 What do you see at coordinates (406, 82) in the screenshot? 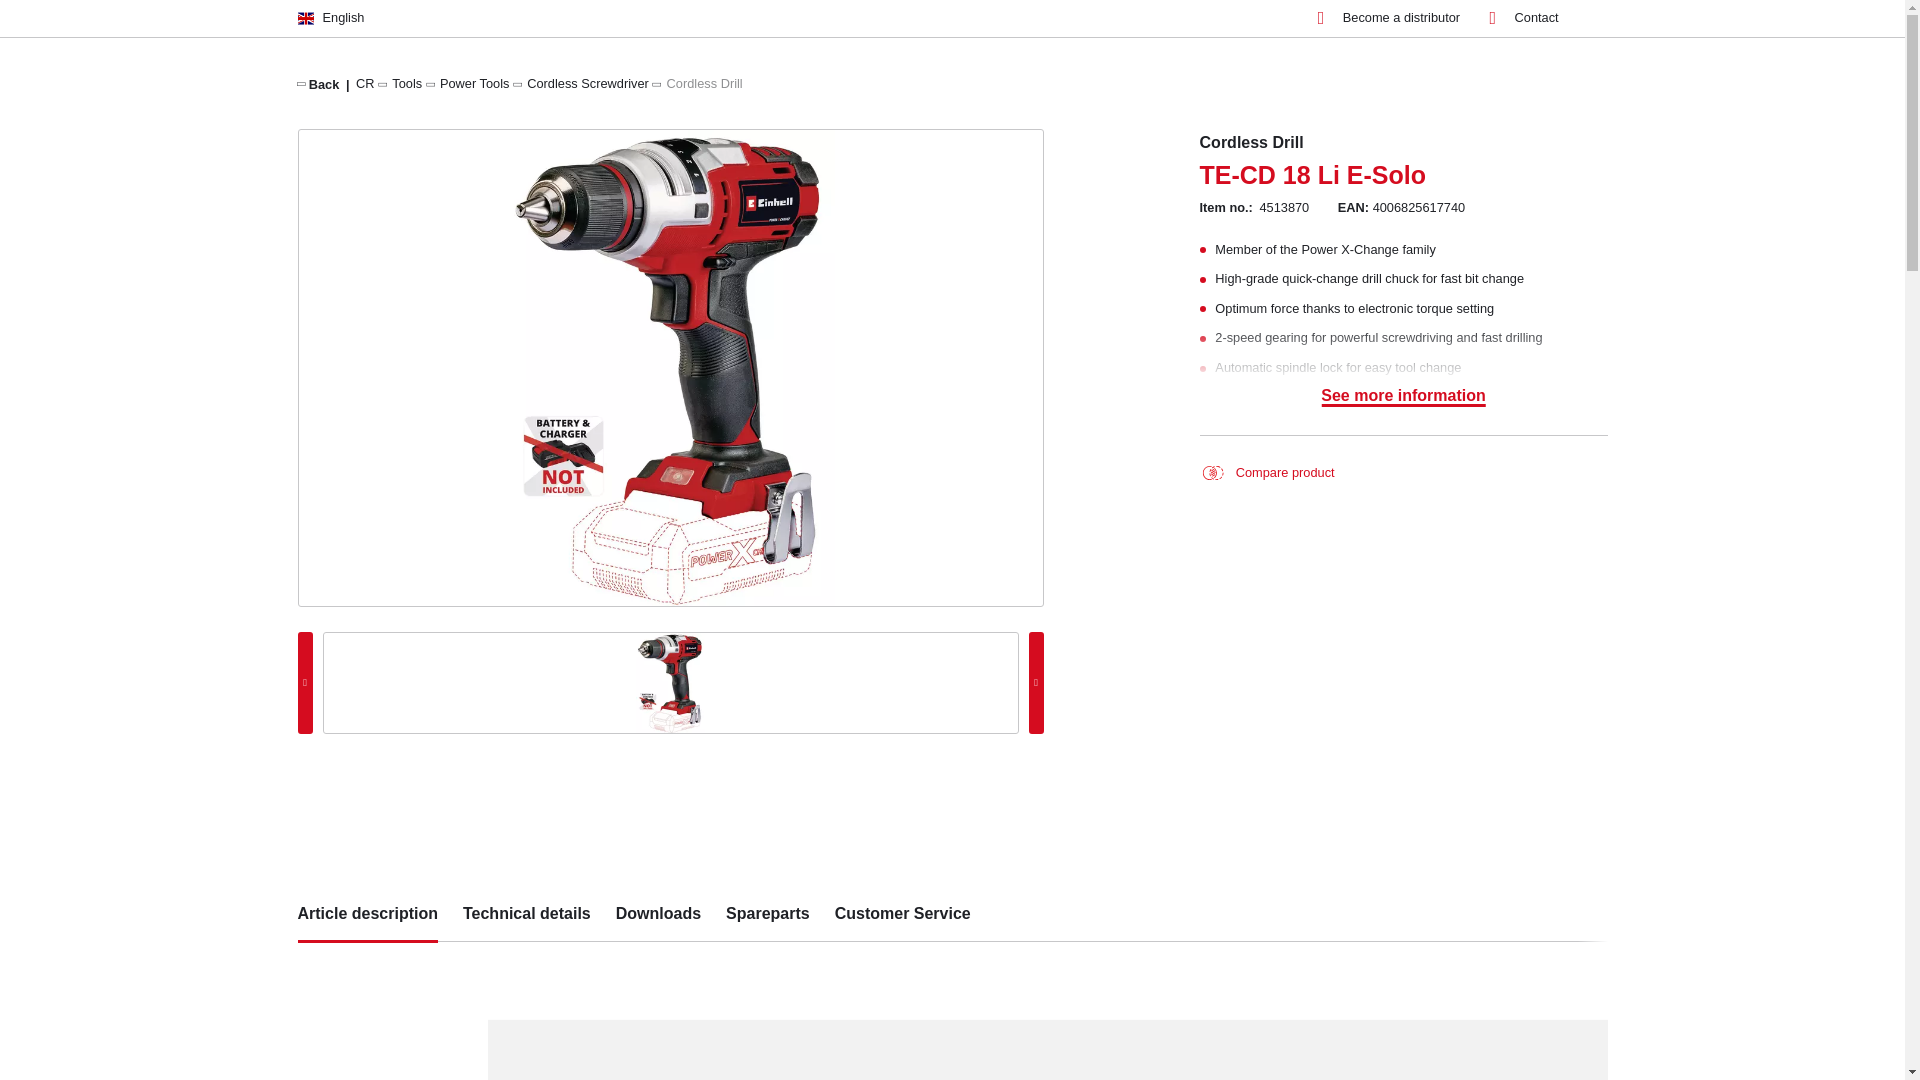
I see `Tools` at bounding box center [406, 82].